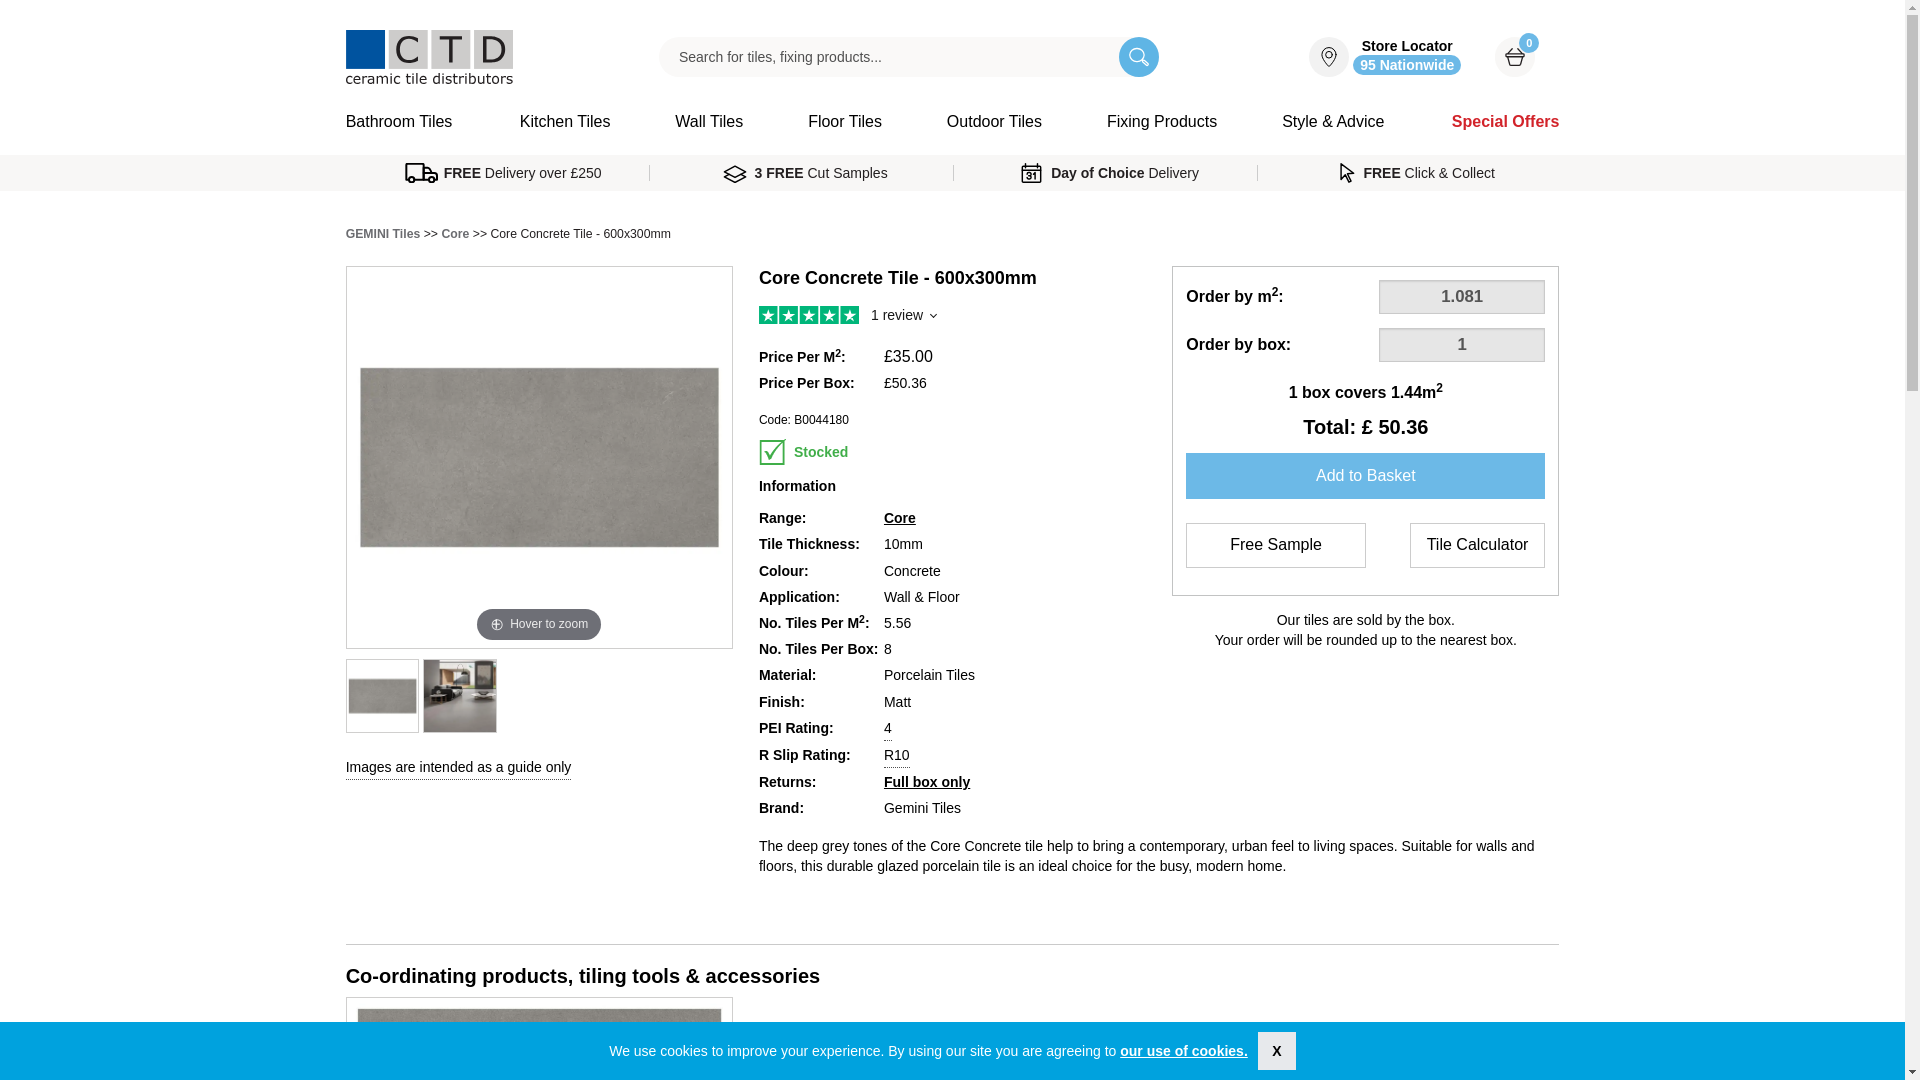  What do you see at coordinates (416, 129) in the screenshot?
I see `Bathroom Tiles` at bounding box center [416, 129].